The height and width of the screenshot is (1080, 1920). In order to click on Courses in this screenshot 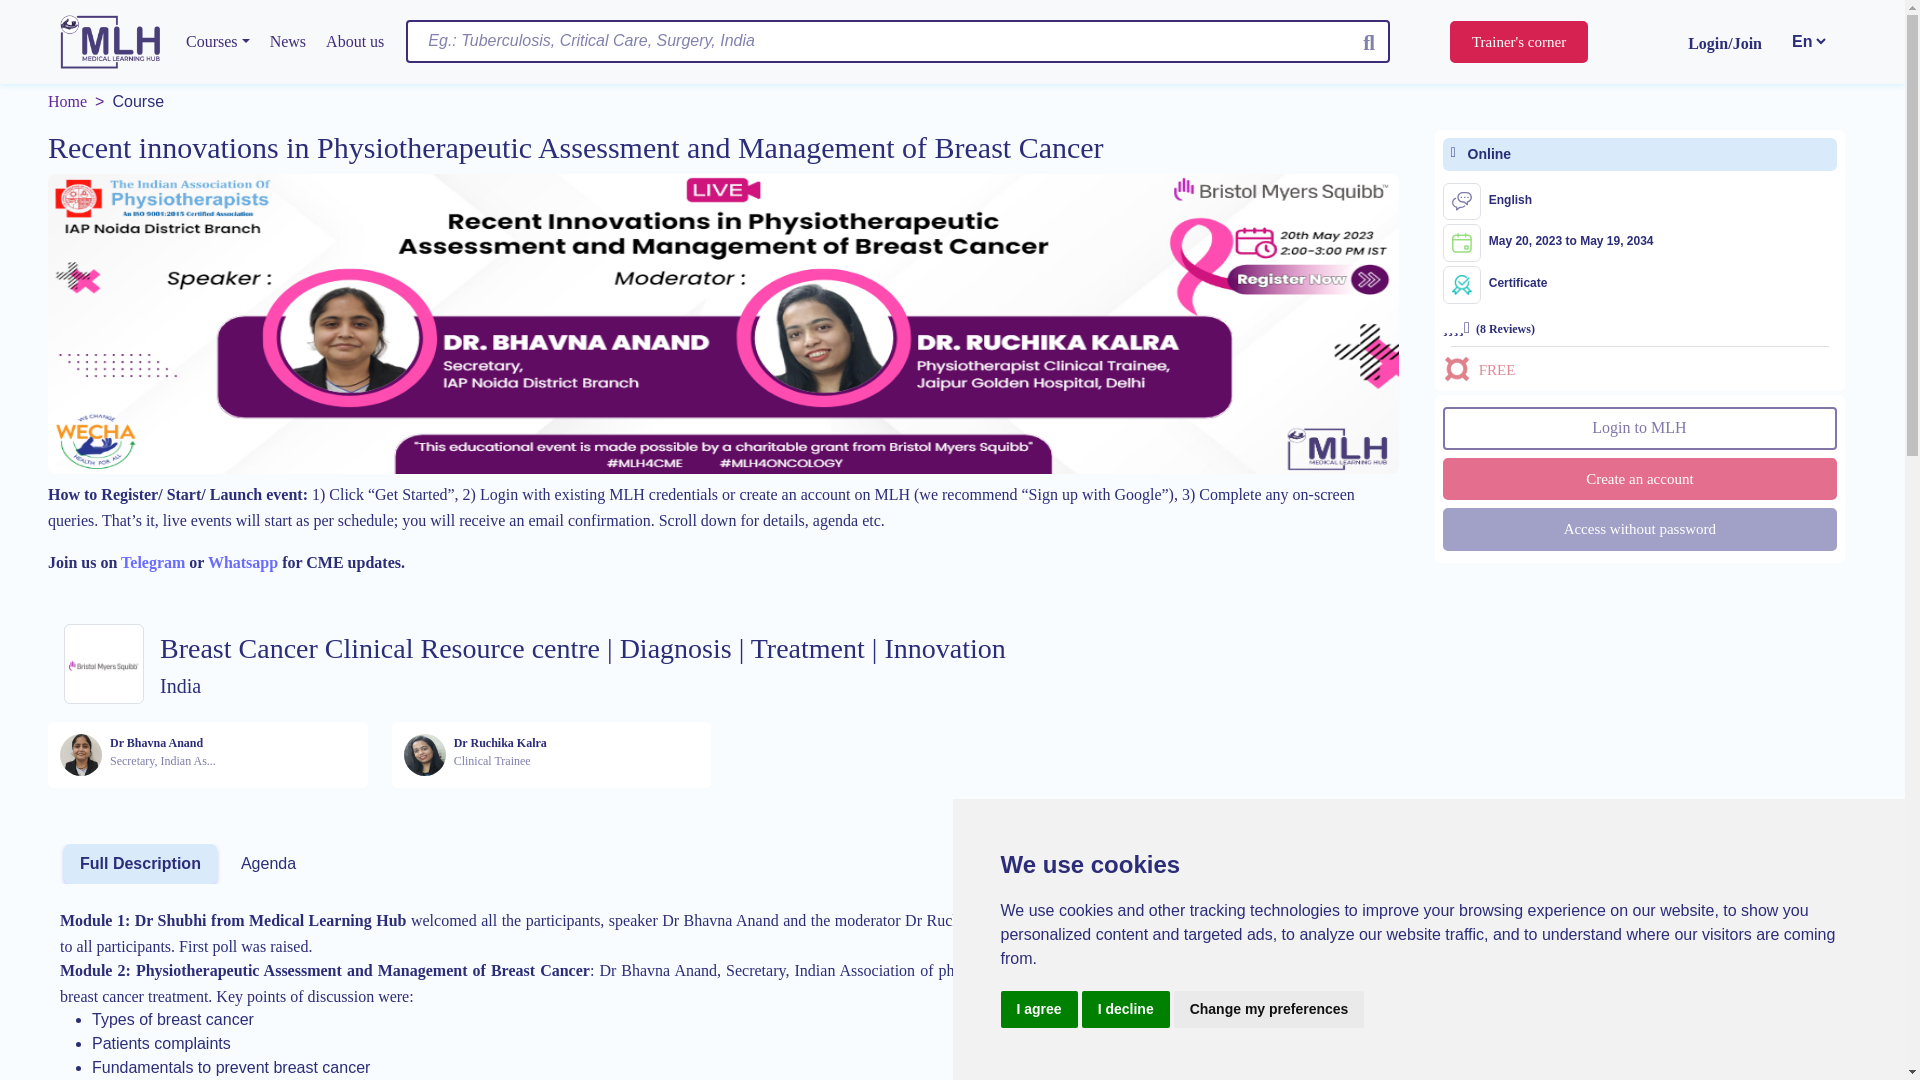, I will do `click(218, 41)`.